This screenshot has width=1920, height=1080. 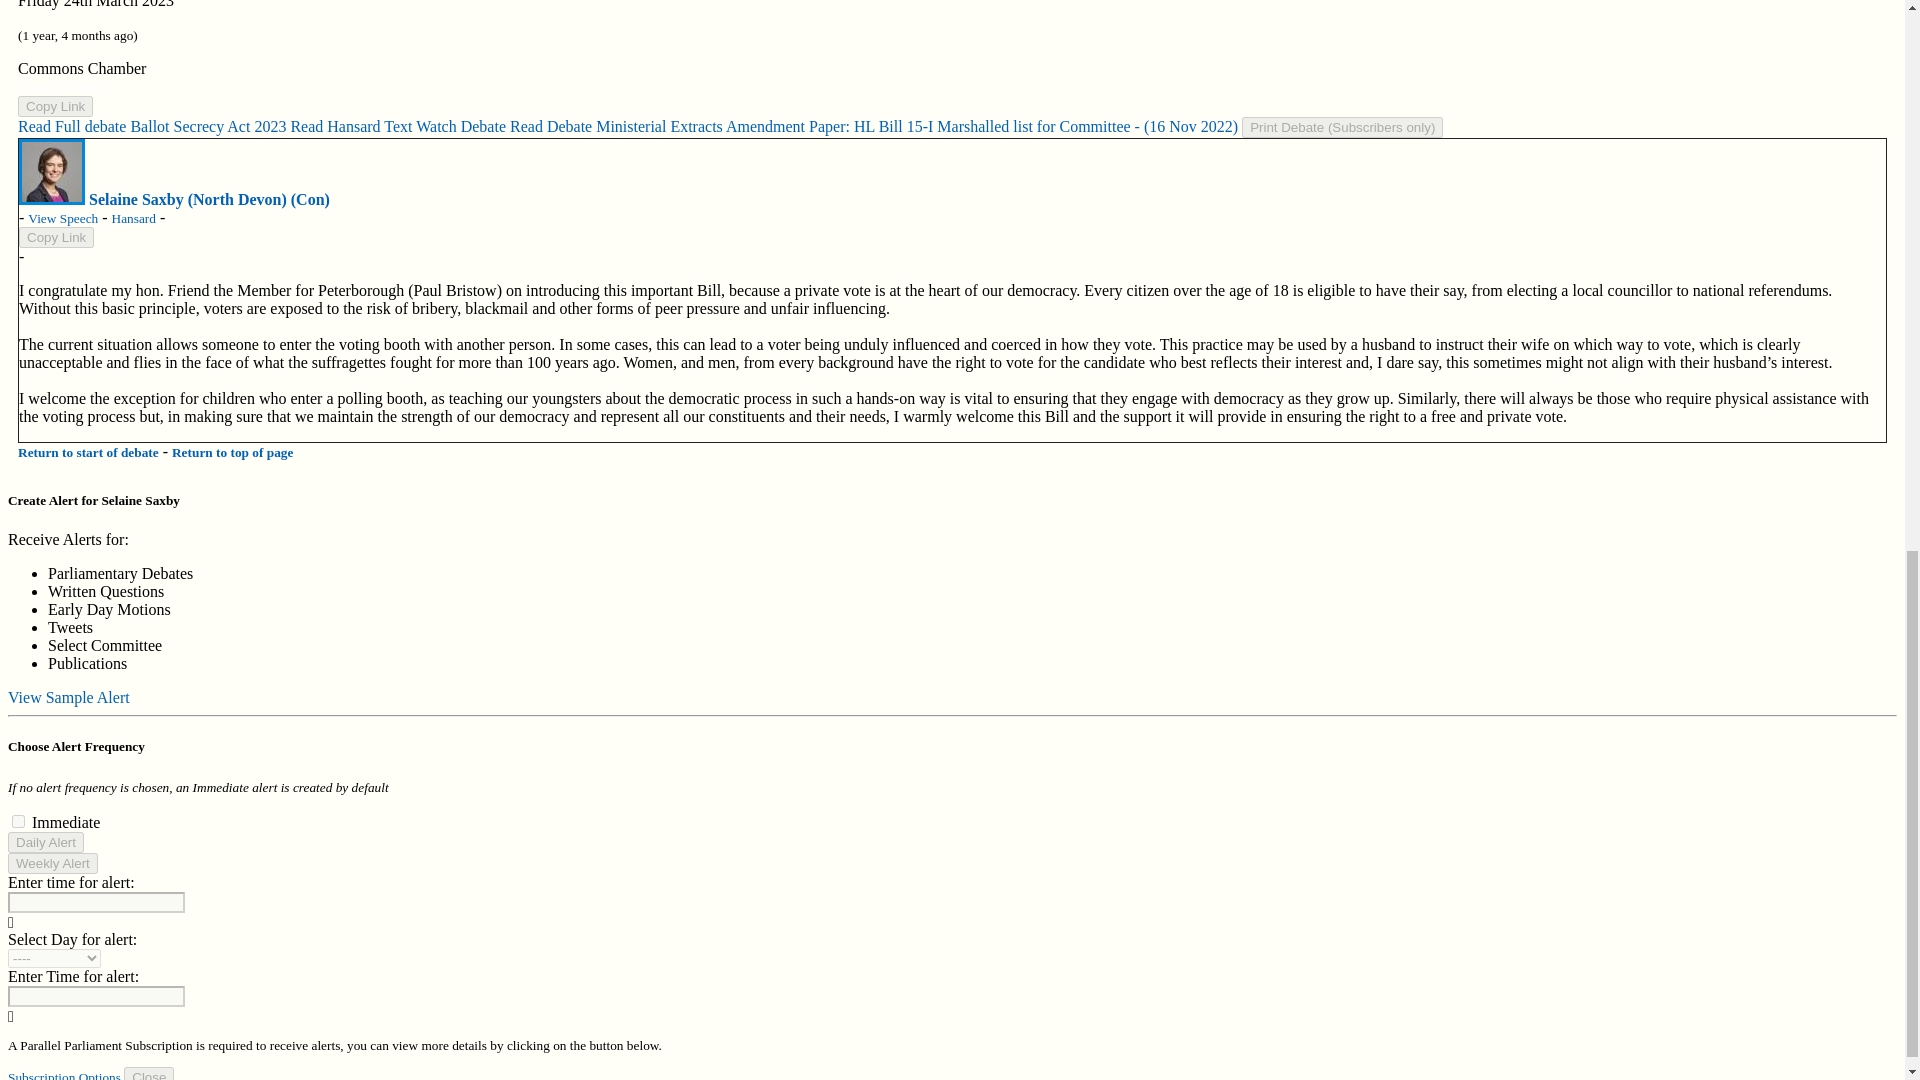 What do you see at coordinates (18, 822) in the screenshot?
I see `on` at bounding box center [18, 822].